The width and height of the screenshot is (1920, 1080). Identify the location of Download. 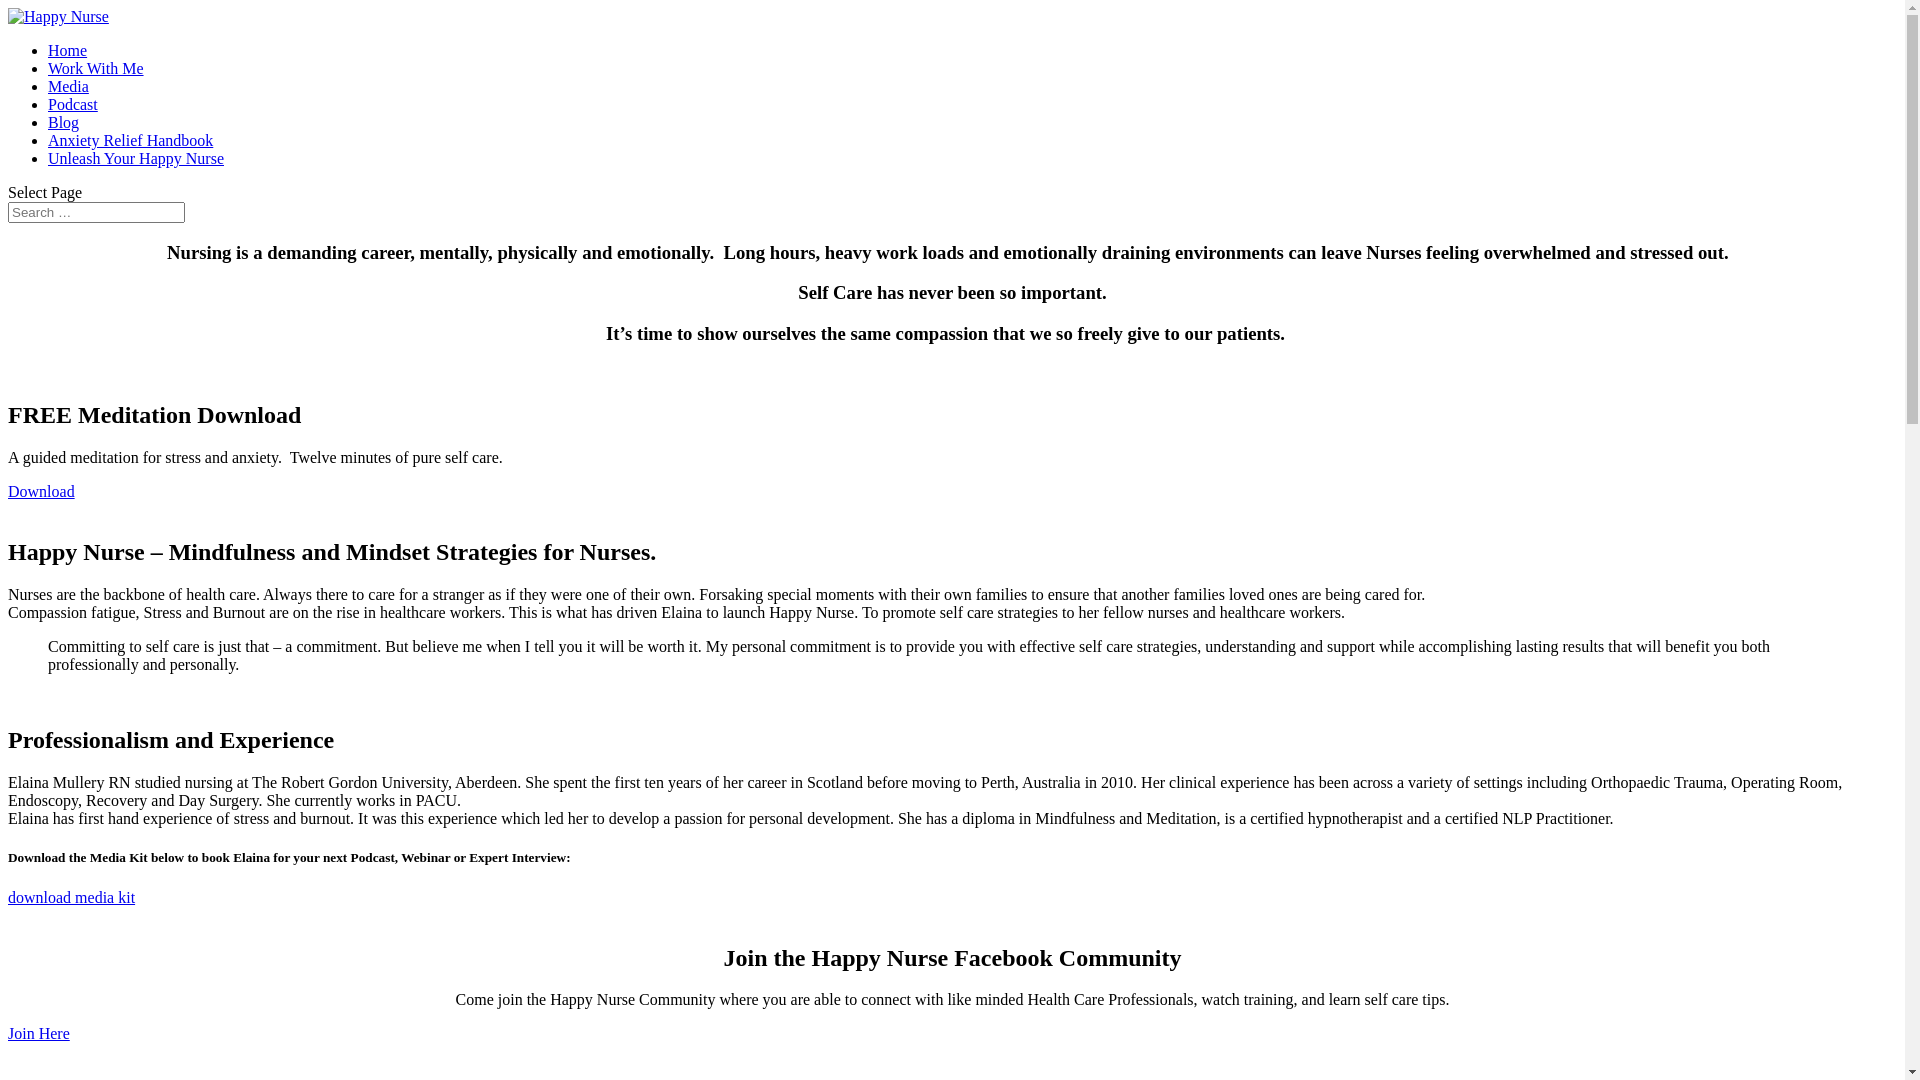
(42, 492).